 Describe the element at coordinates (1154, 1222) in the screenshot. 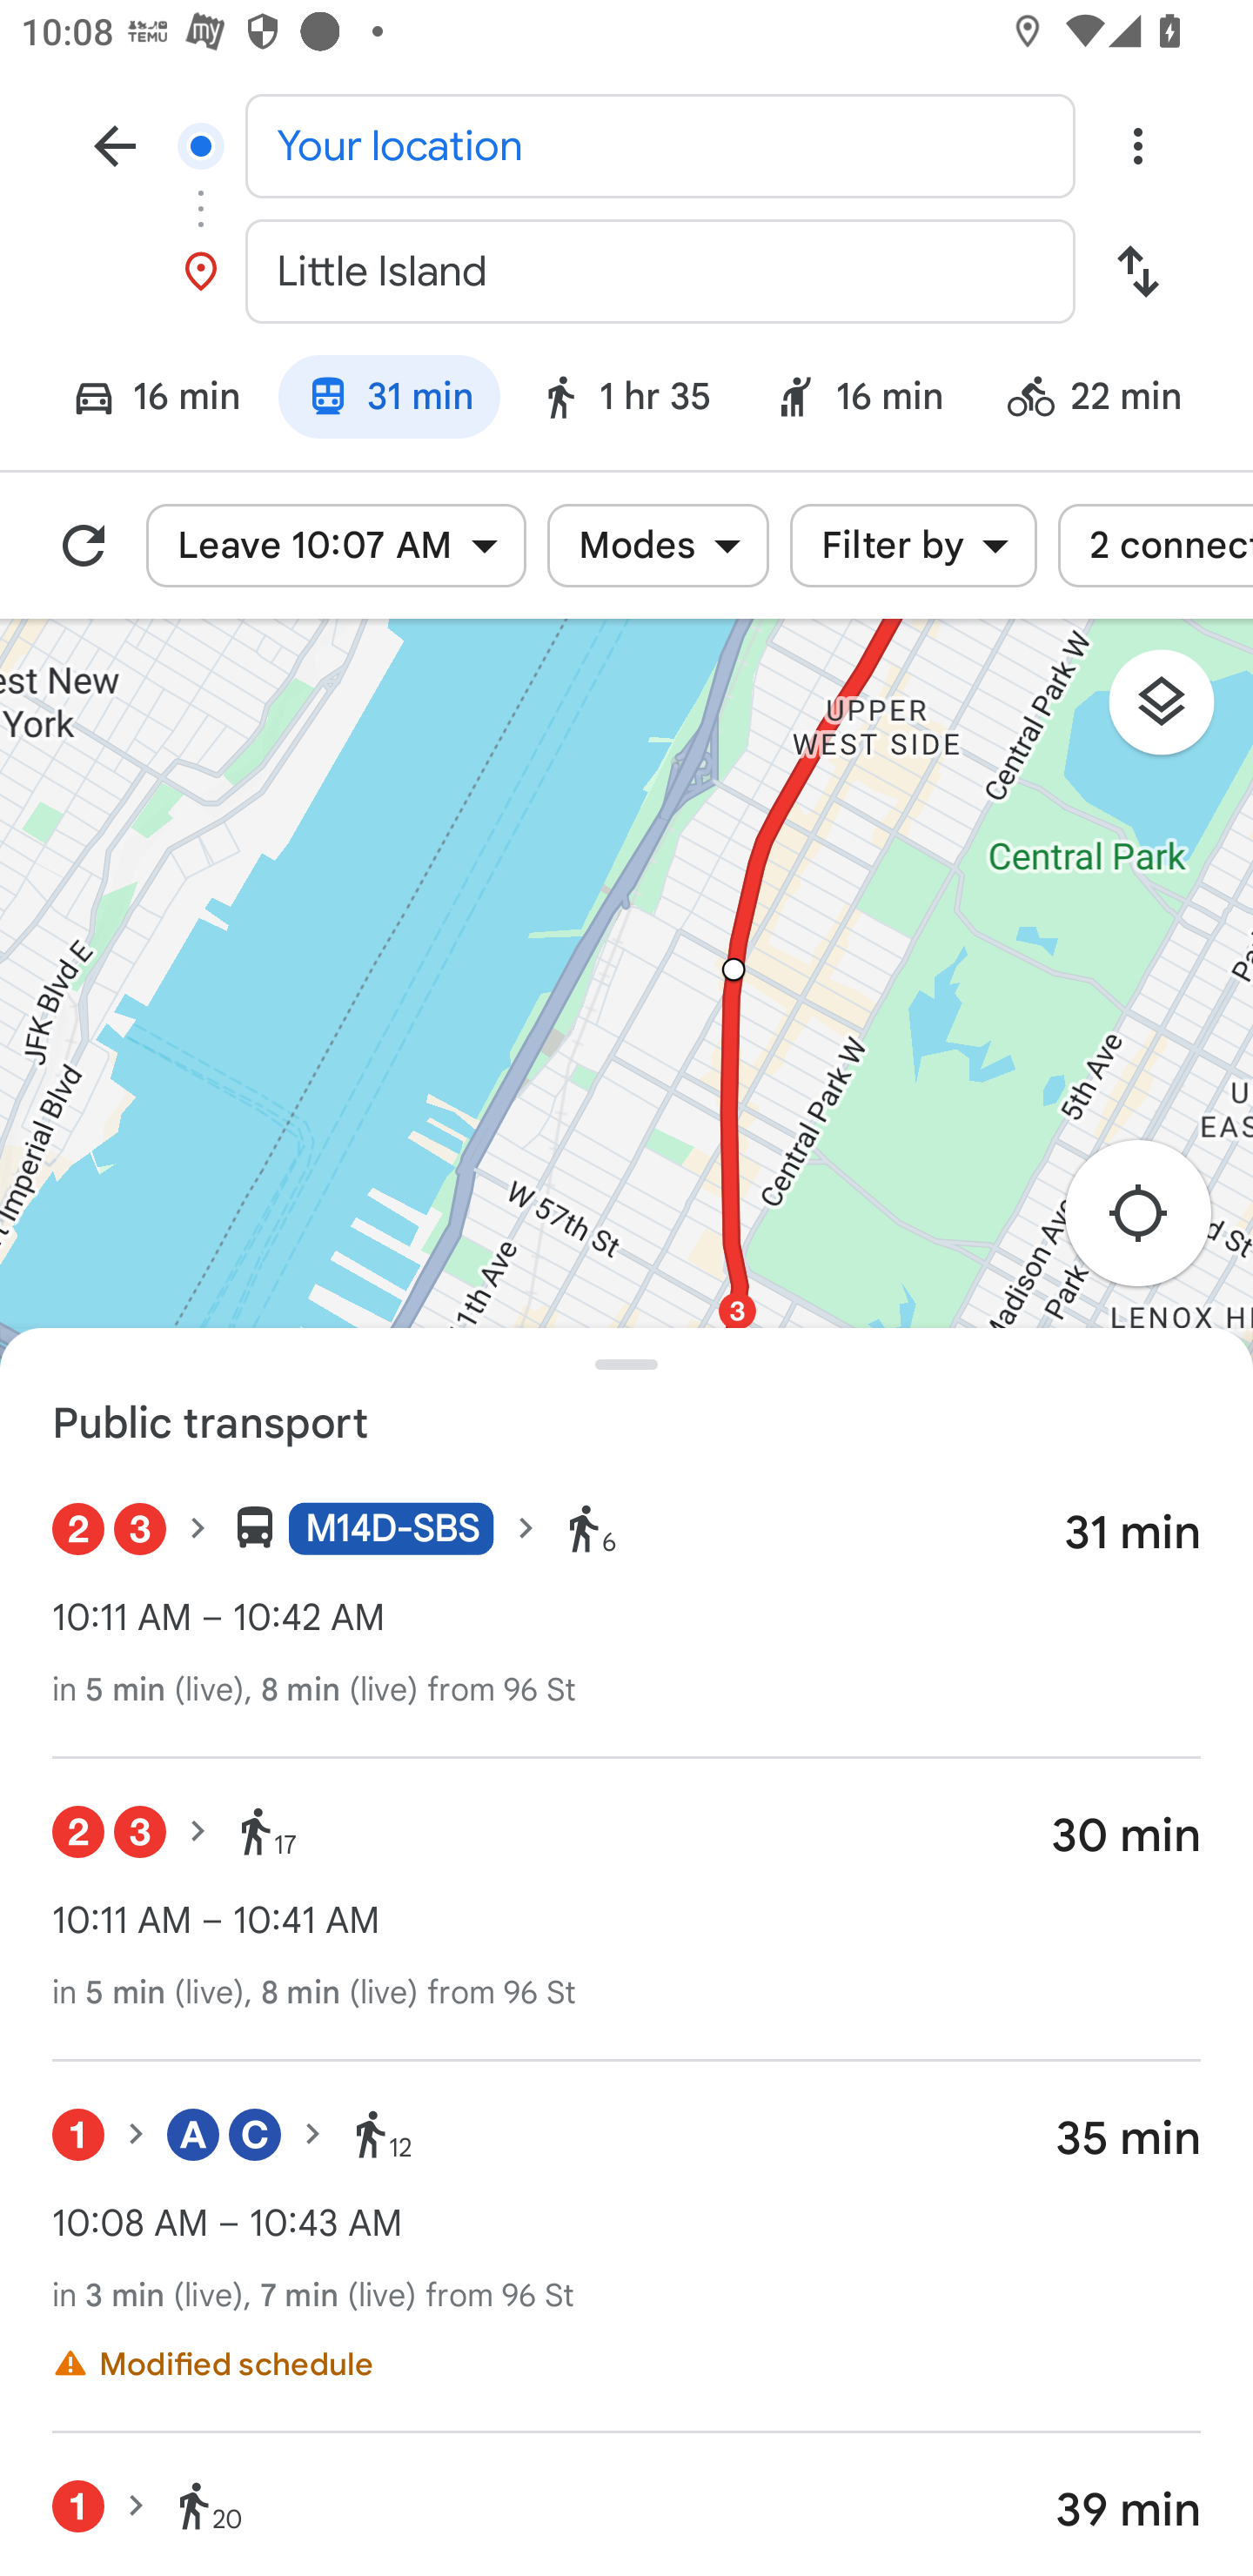

I see `Re-center map to your location` at that location.